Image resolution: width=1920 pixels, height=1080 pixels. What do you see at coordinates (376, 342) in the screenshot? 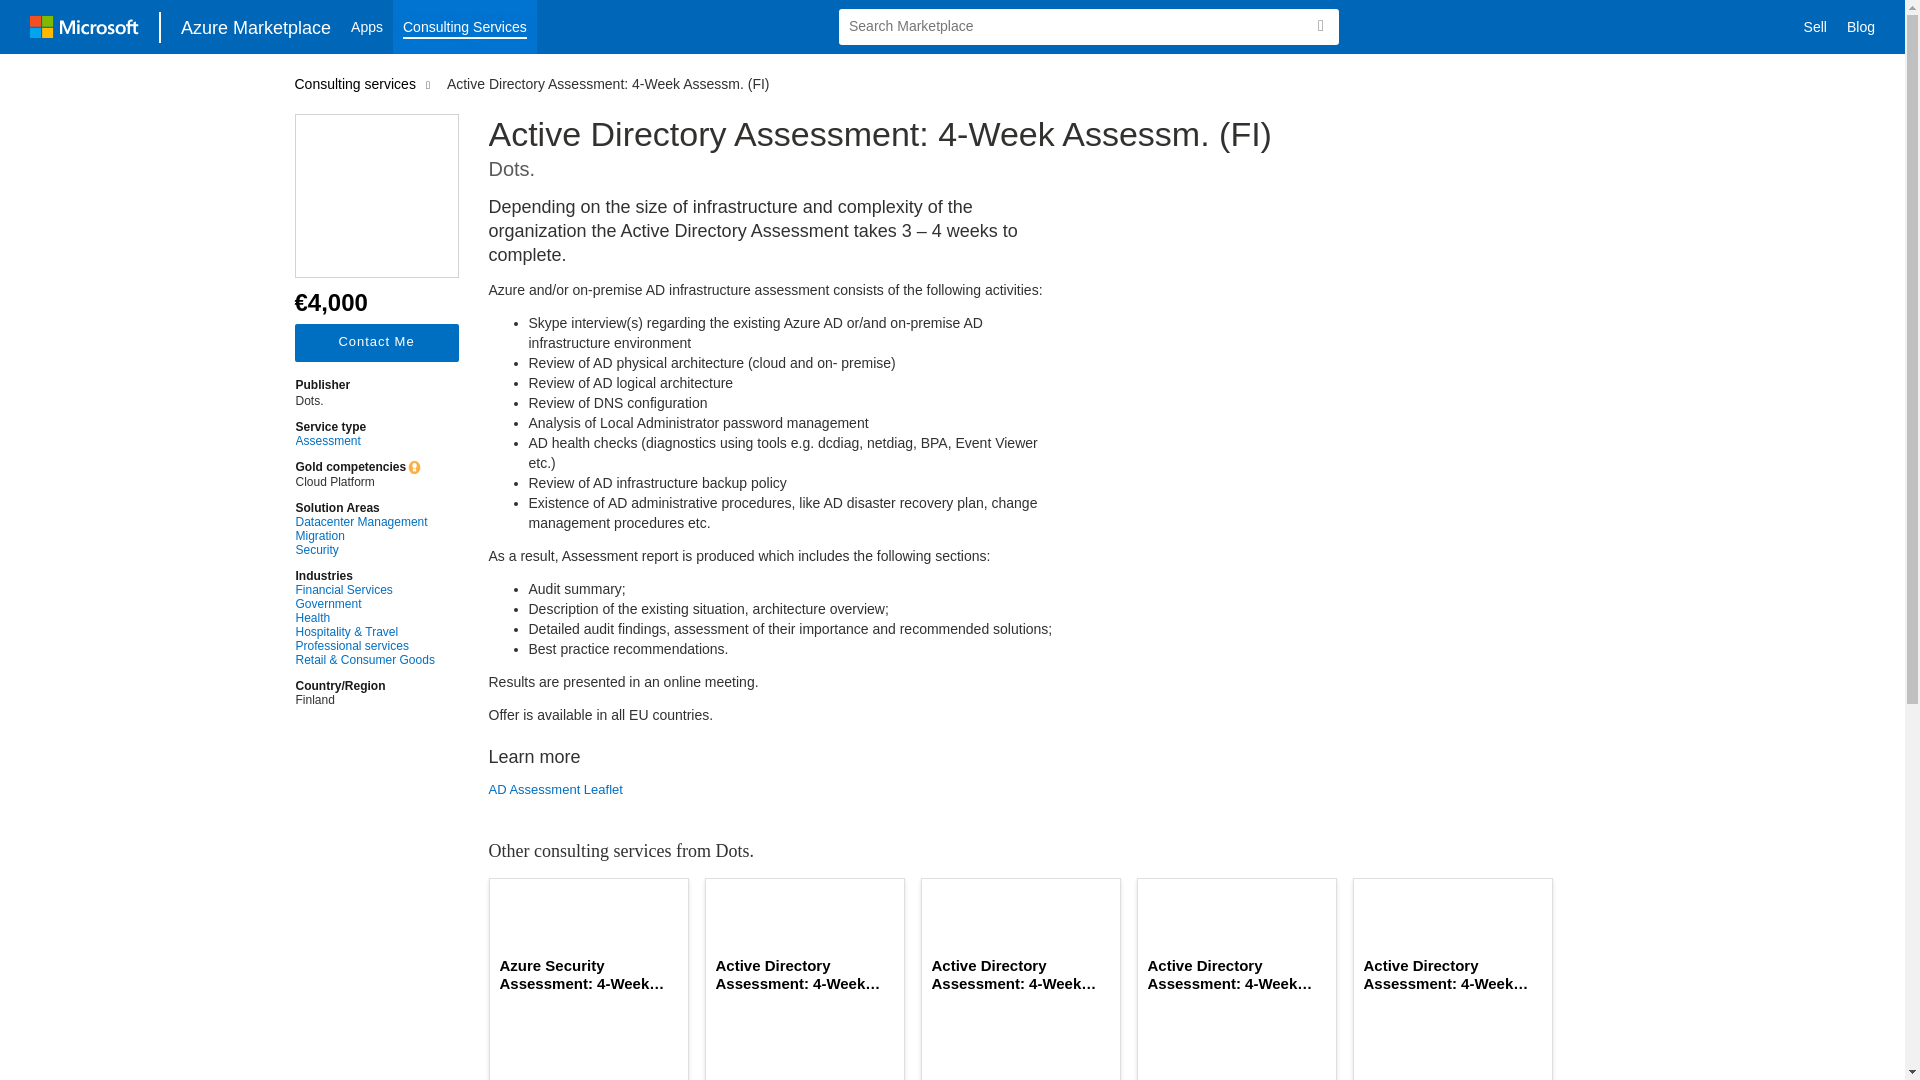
I see `Contact Me` at bounding box center [376, 342].